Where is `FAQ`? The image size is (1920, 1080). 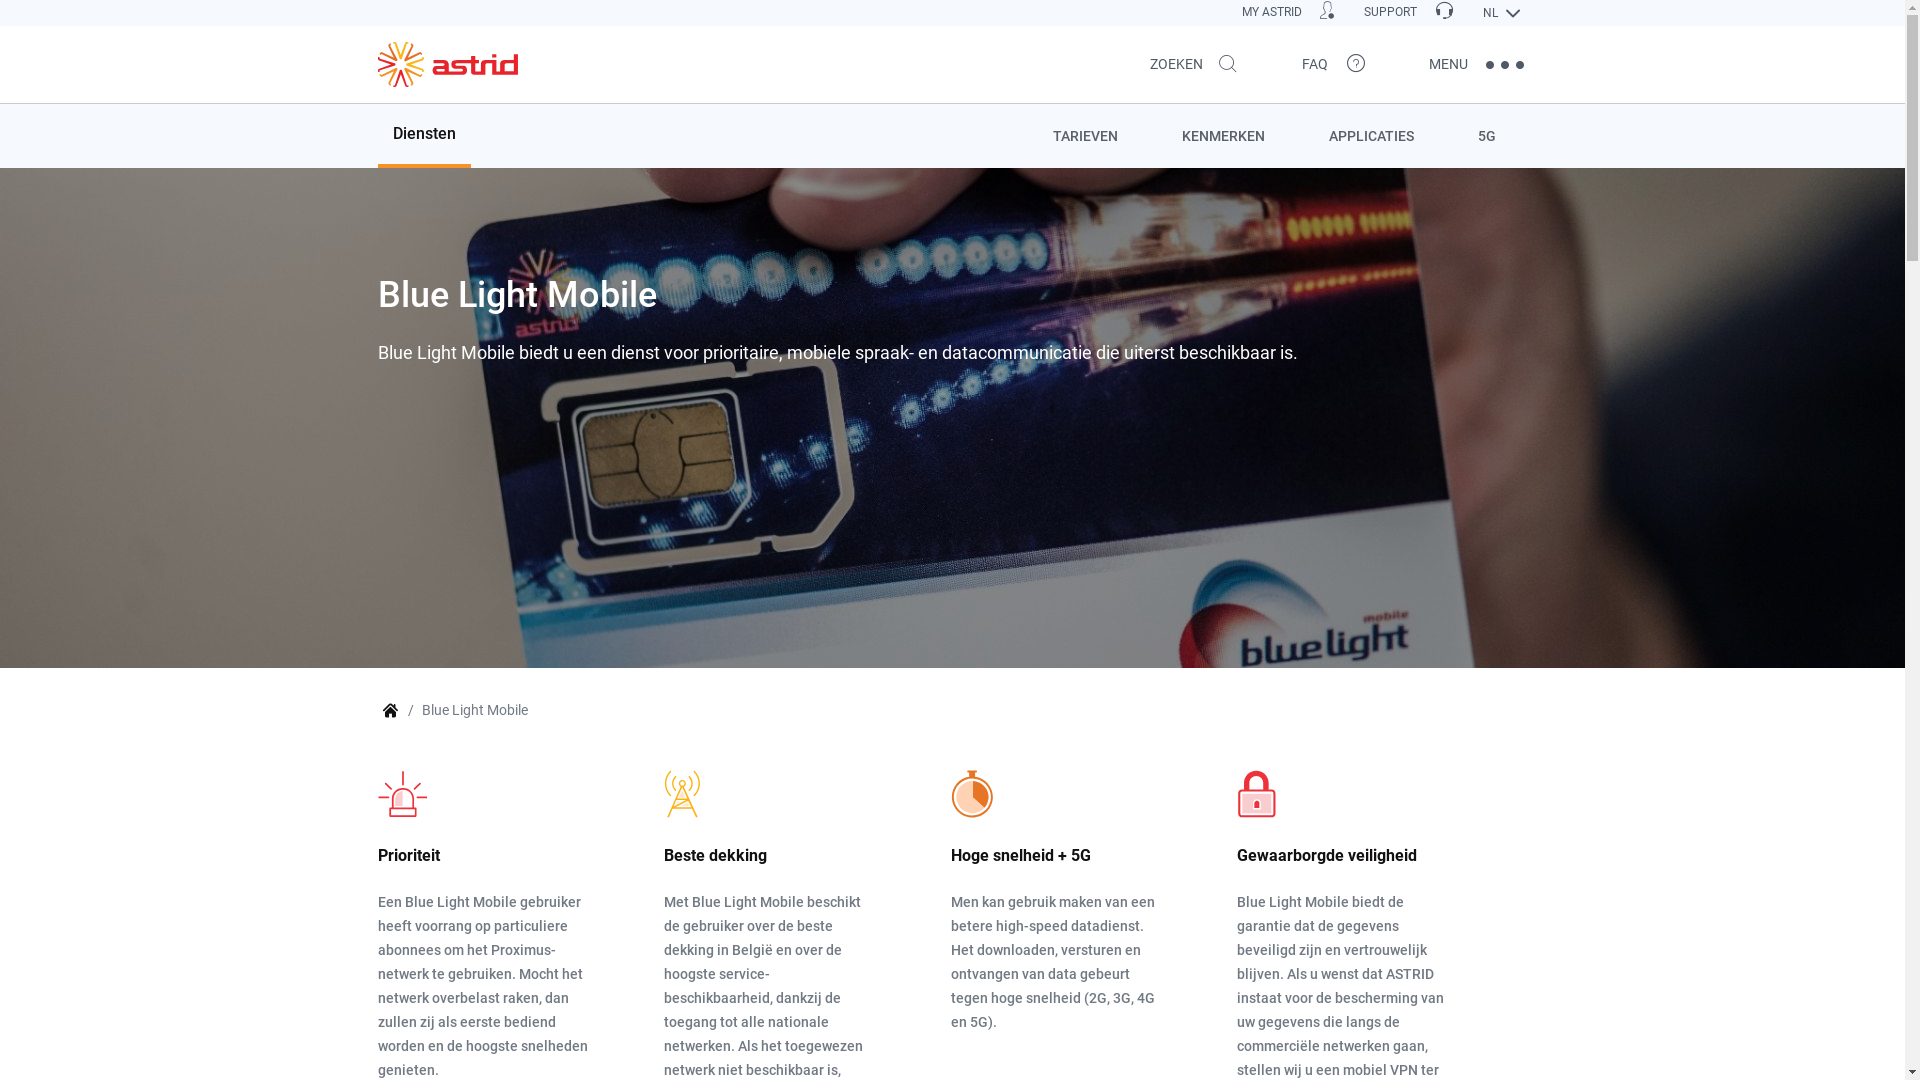
FAQ is located at coordinates (1333, 64).